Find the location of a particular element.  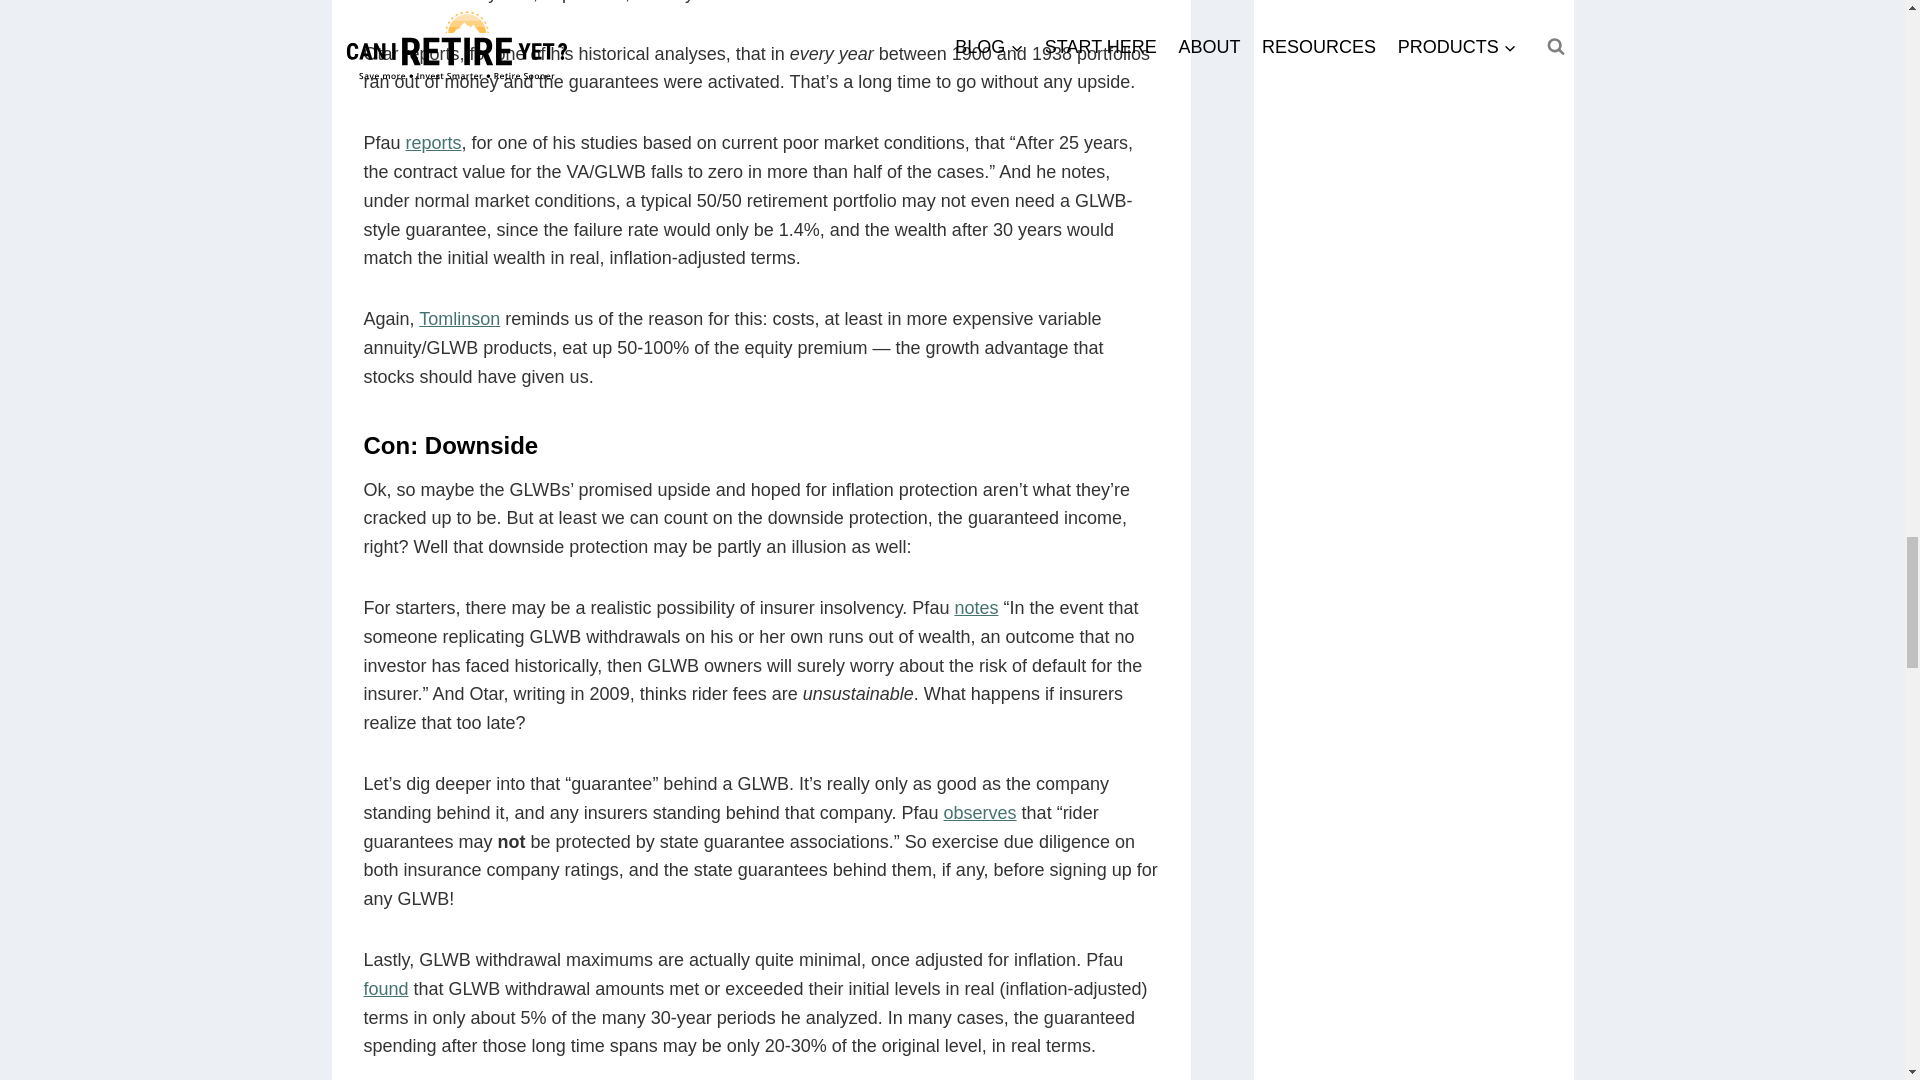

found is located at coordinates (386, 988).